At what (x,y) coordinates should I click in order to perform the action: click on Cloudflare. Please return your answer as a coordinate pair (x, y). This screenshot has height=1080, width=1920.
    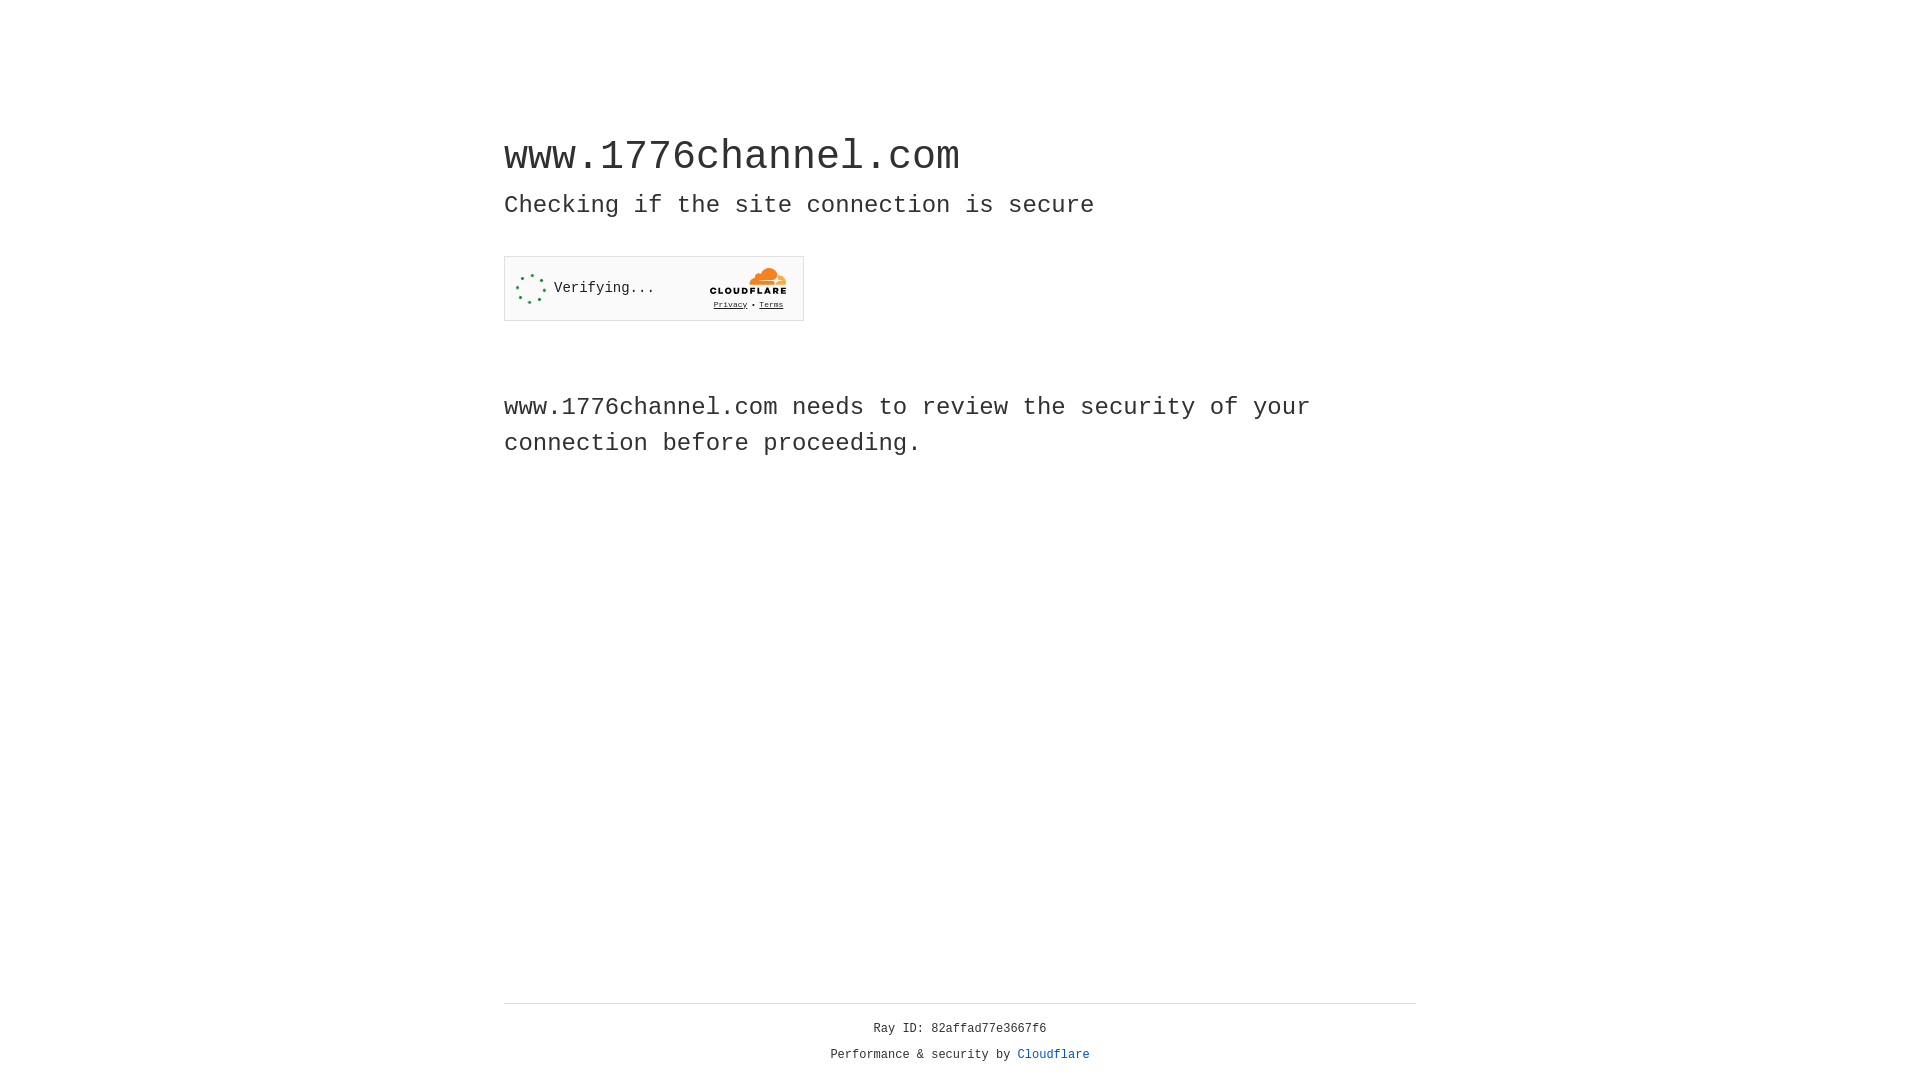
    Looking at the image, I should click on (1054, 1055).